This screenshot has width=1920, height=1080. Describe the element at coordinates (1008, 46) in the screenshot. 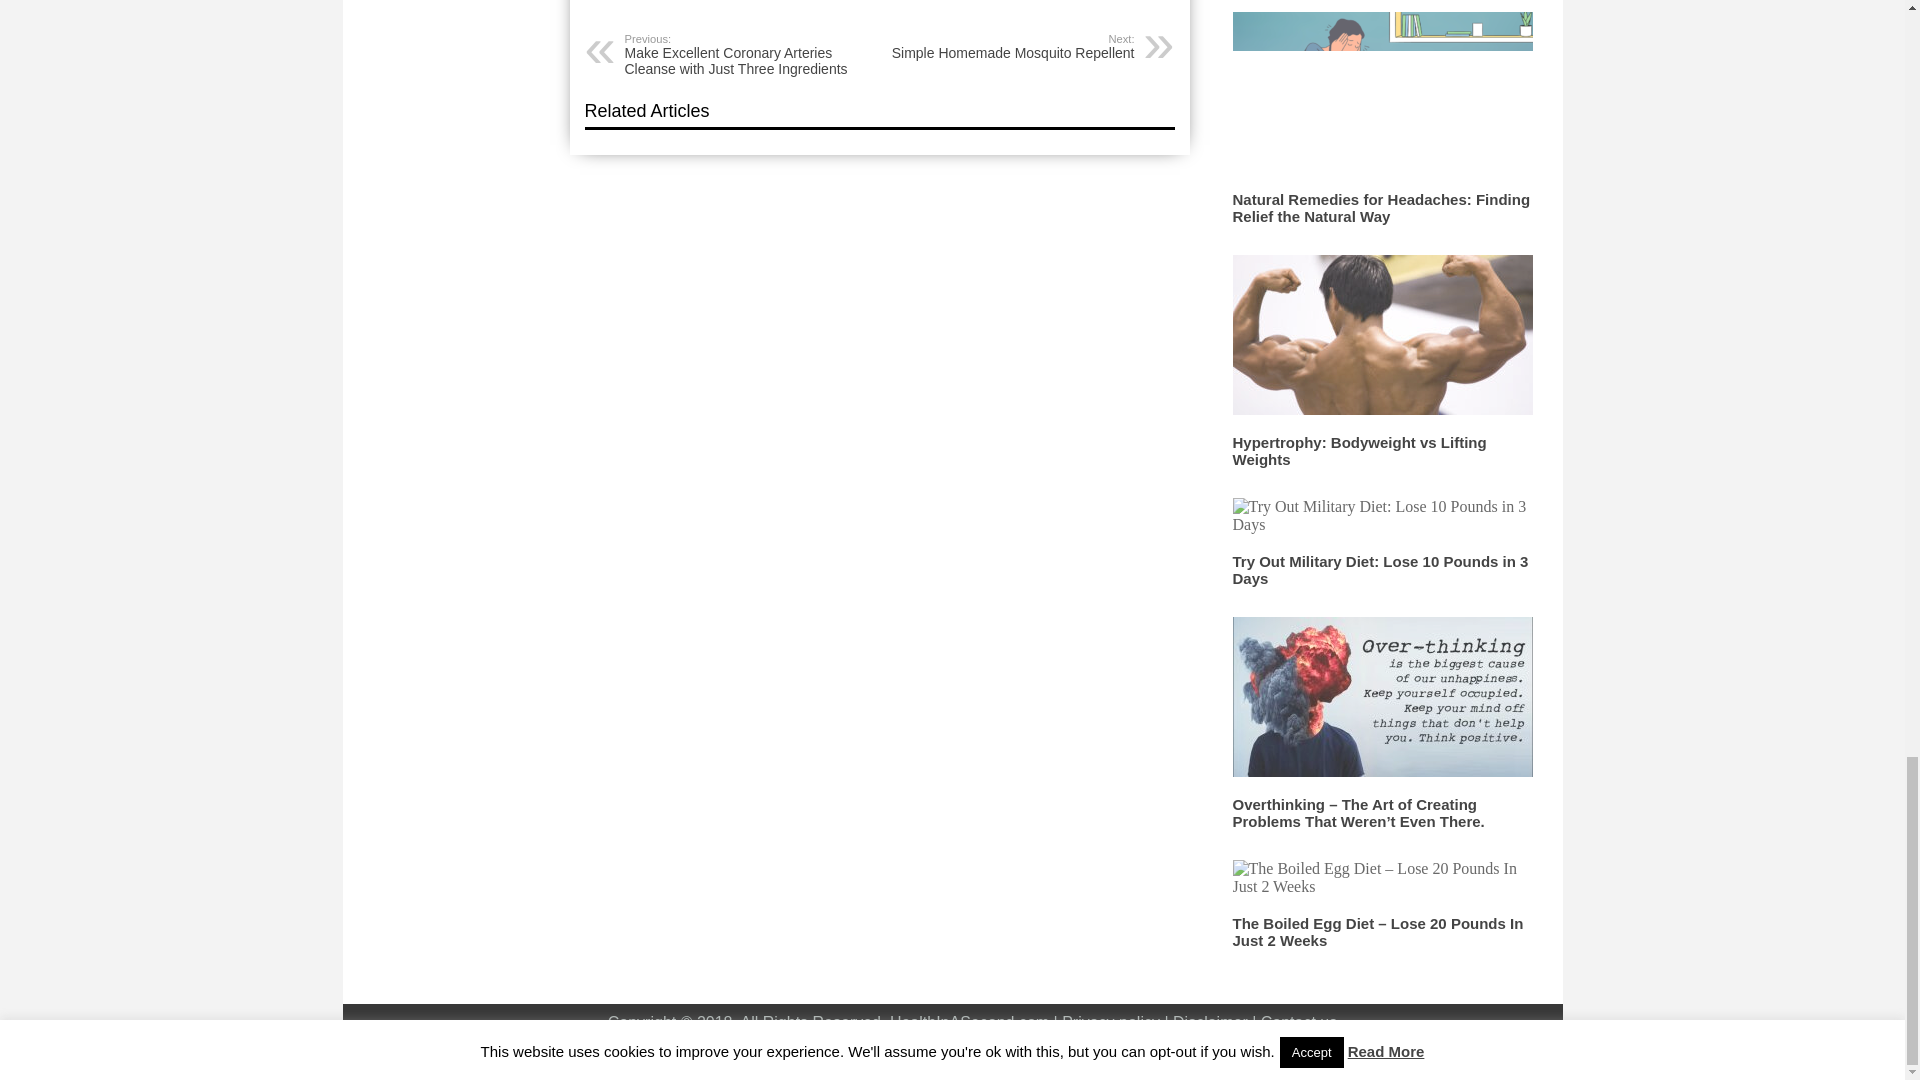

I see `Try Out Military Diet: Lose 10 Pounds in 3 Days` at that location.